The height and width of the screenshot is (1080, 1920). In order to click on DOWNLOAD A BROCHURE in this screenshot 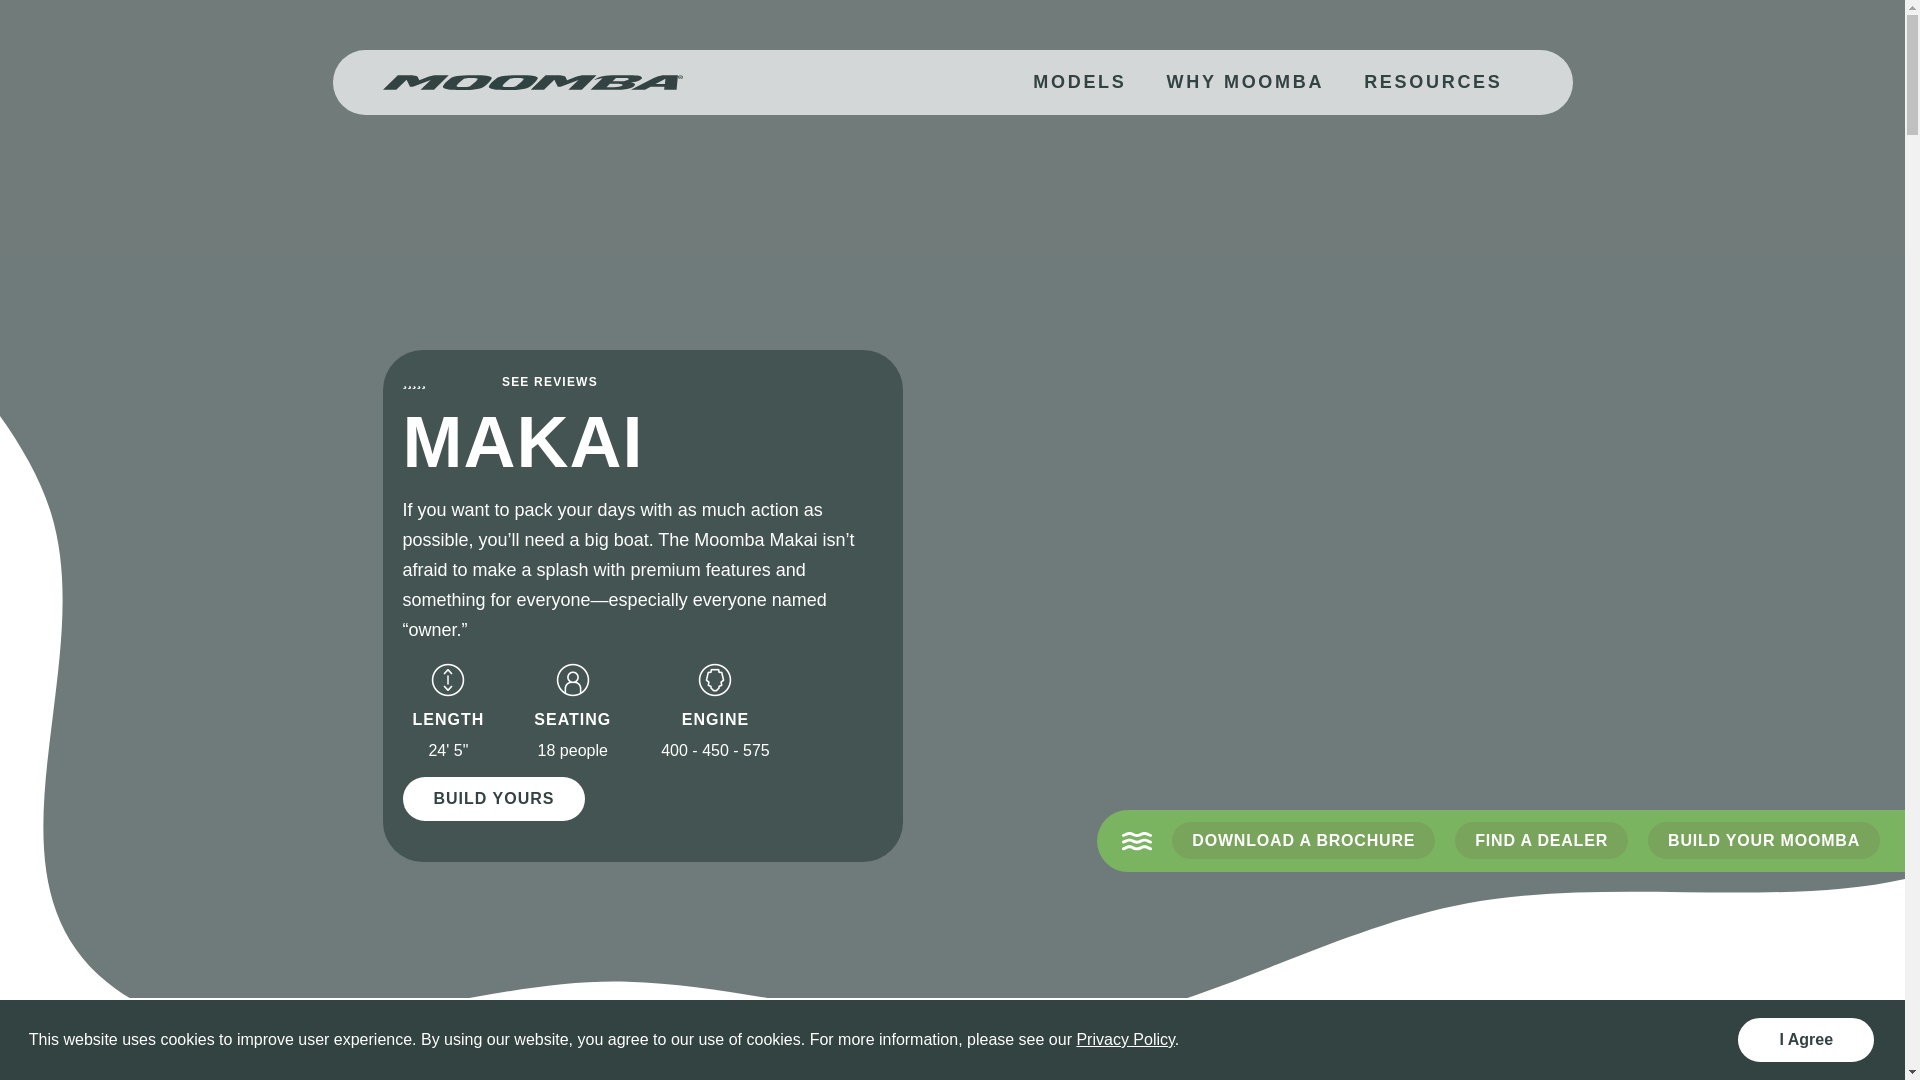, I will do `click(1304, 840)`.